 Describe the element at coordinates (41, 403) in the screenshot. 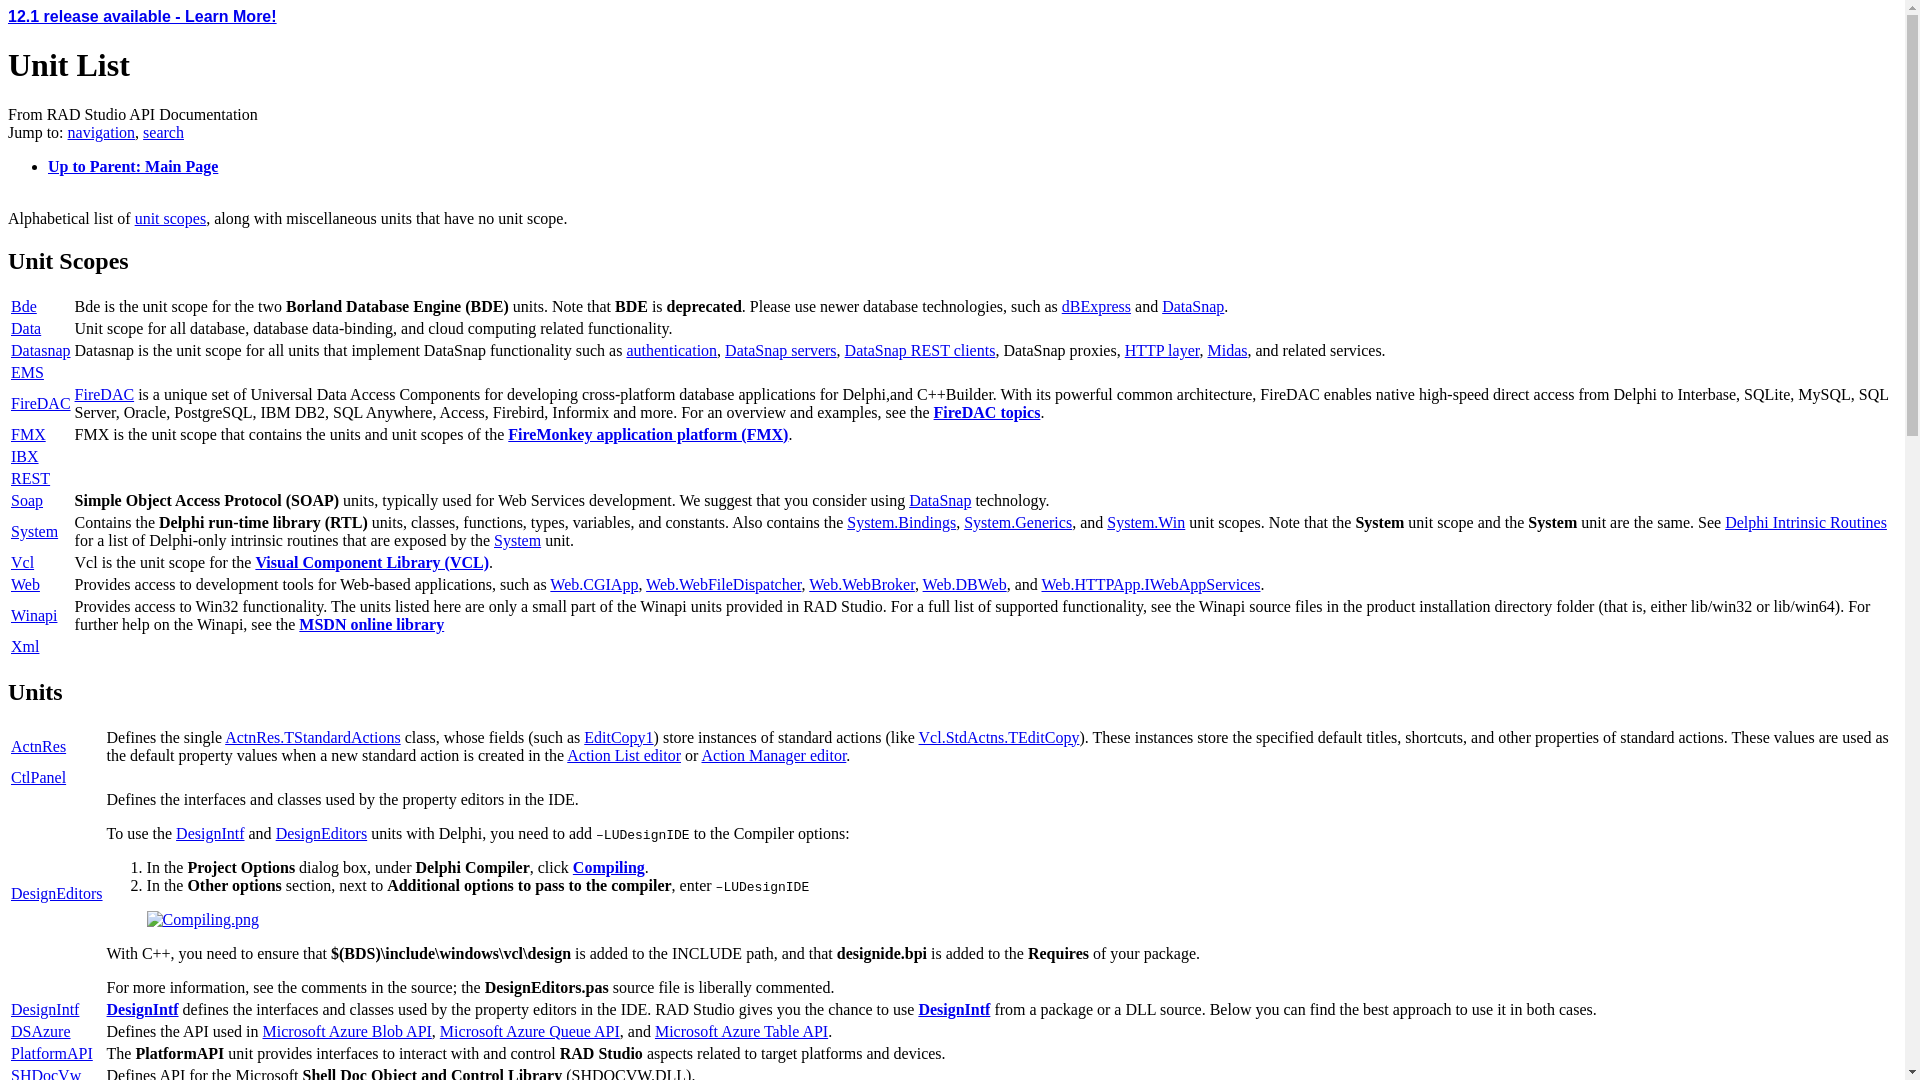

I see `FireDAC` at that location.